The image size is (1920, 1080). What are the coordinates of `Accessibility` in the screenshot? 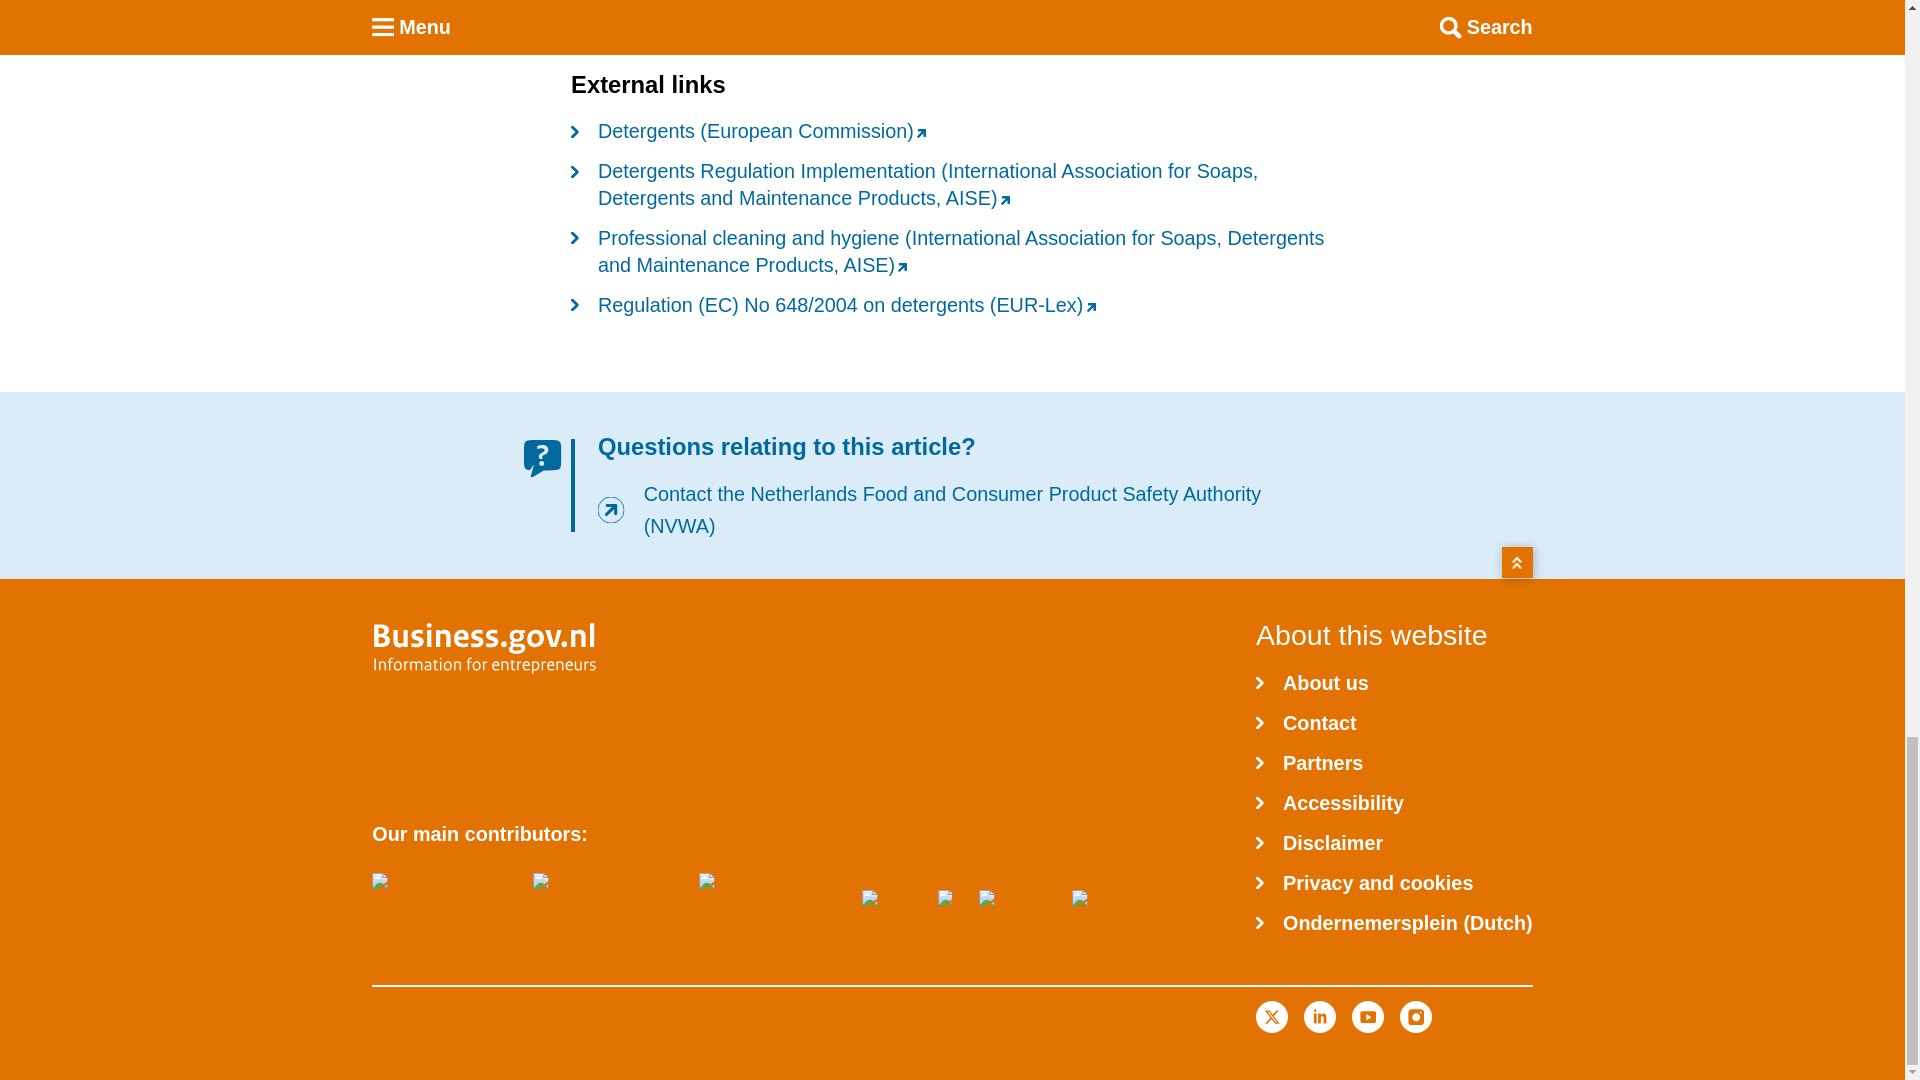 It's located at (1329, 802).